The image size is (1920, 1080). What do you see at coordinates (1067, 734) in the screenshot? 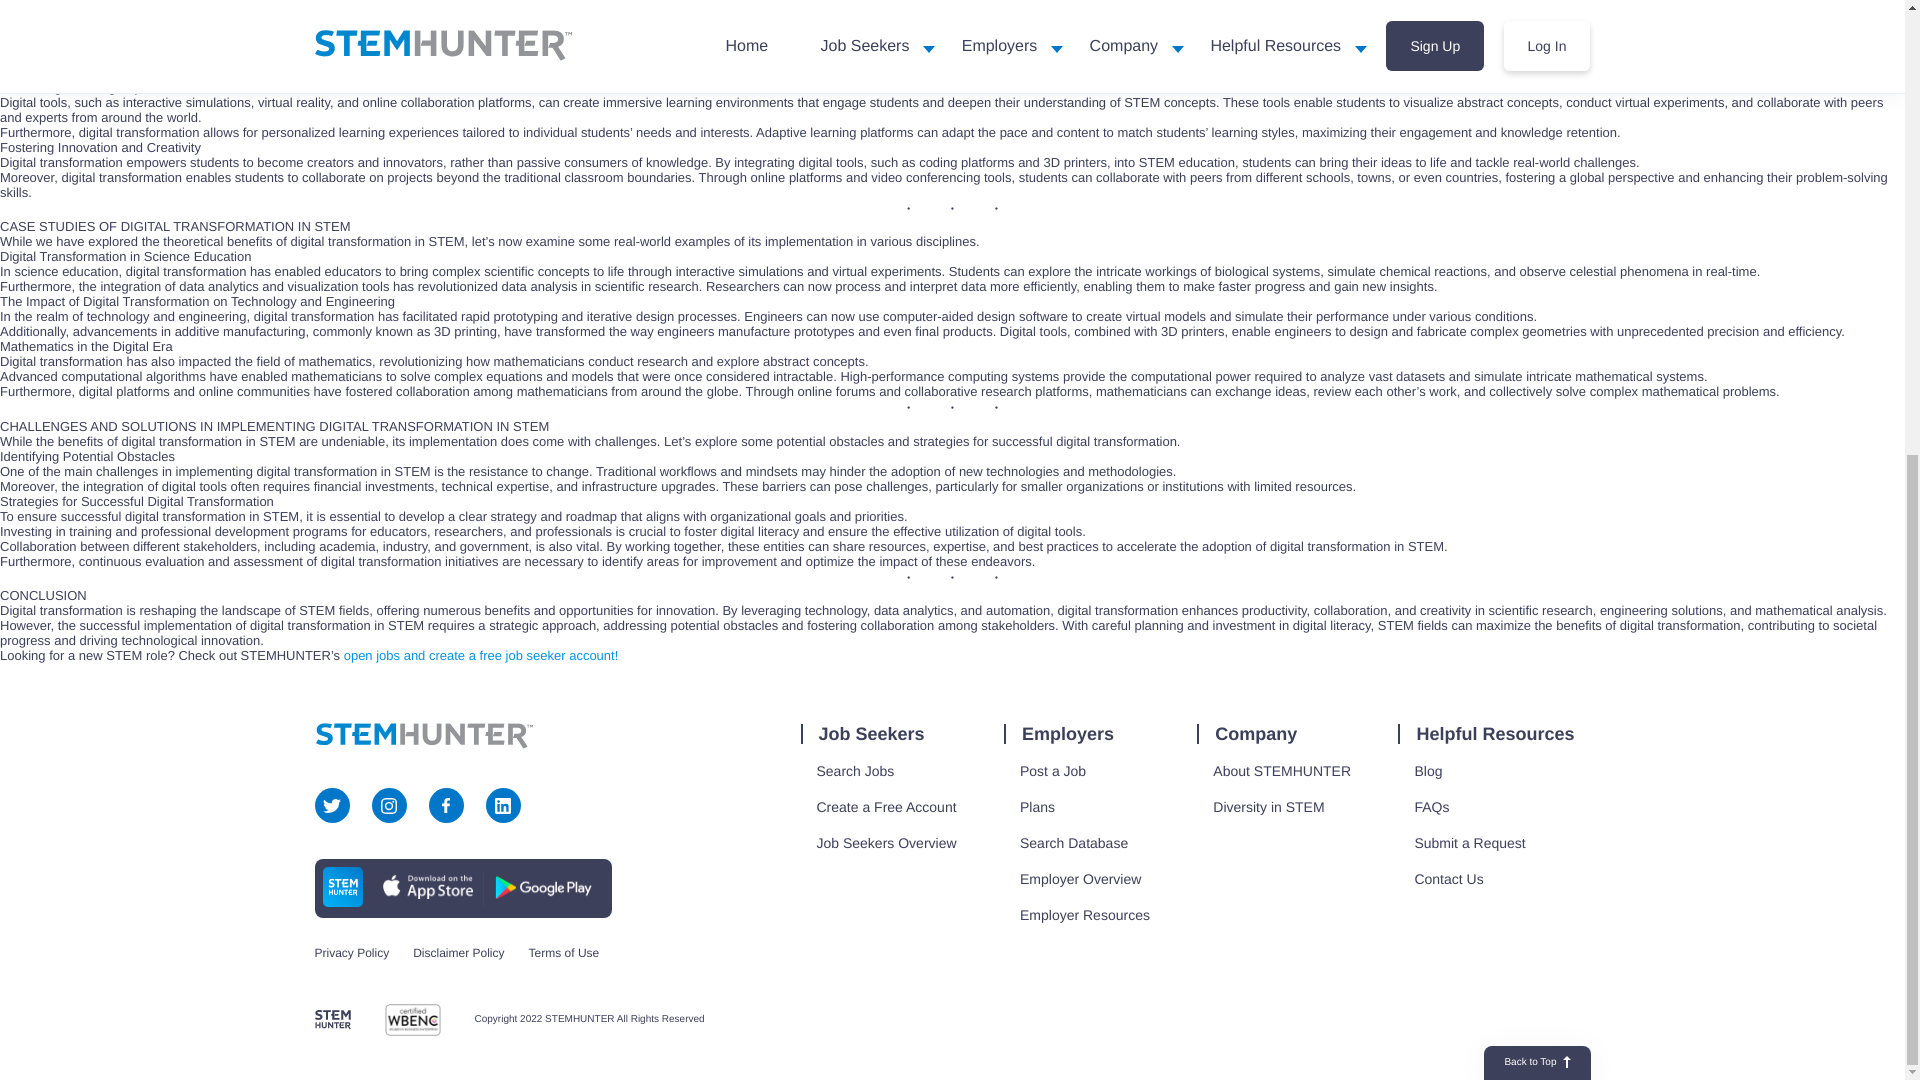
I see `Employers` at bounding box center [1067, 734].